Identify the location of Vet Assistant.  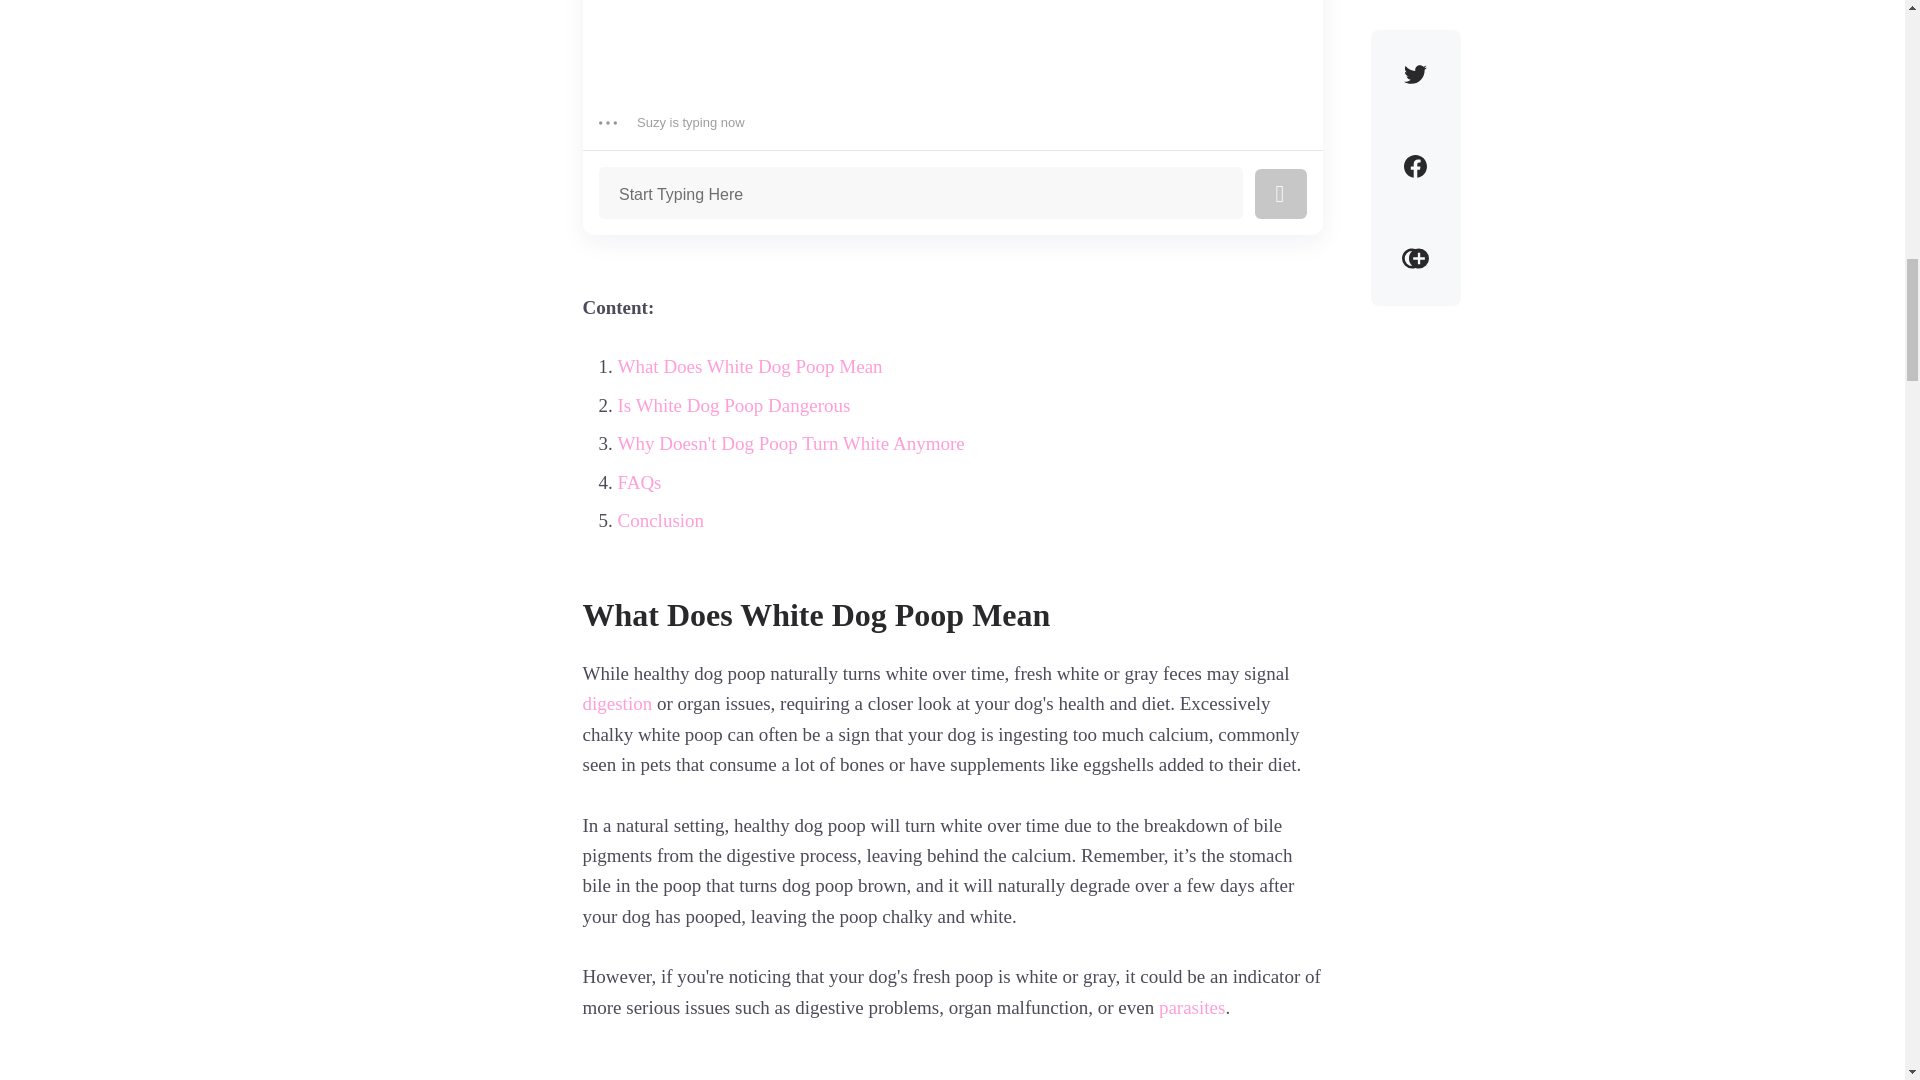
(952, 118).